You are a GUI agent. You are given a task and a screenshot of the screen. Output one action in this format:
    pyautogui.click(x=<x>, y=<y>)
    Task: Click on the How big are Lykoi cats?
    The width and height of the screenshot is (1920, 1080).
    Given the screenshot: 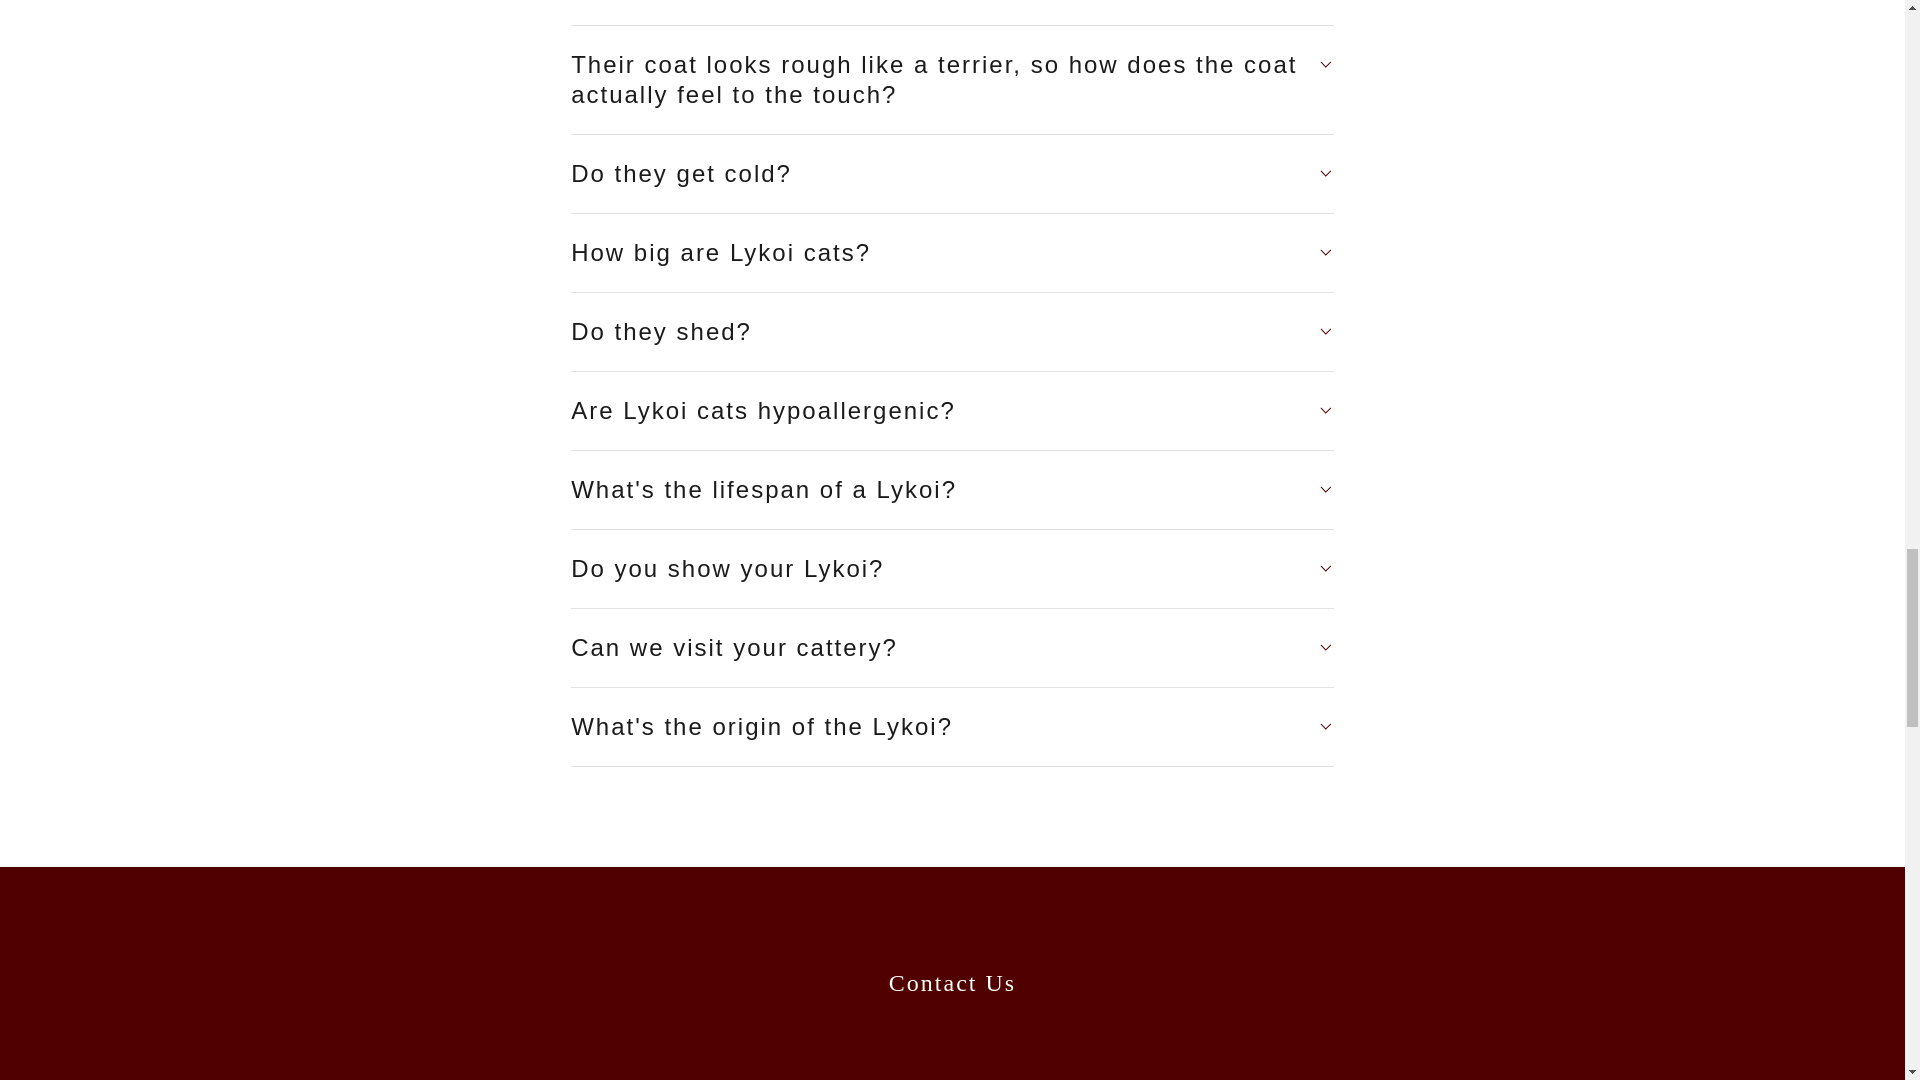 What is the action you would take?
    pyautogui.click(x=952, y=253)
    